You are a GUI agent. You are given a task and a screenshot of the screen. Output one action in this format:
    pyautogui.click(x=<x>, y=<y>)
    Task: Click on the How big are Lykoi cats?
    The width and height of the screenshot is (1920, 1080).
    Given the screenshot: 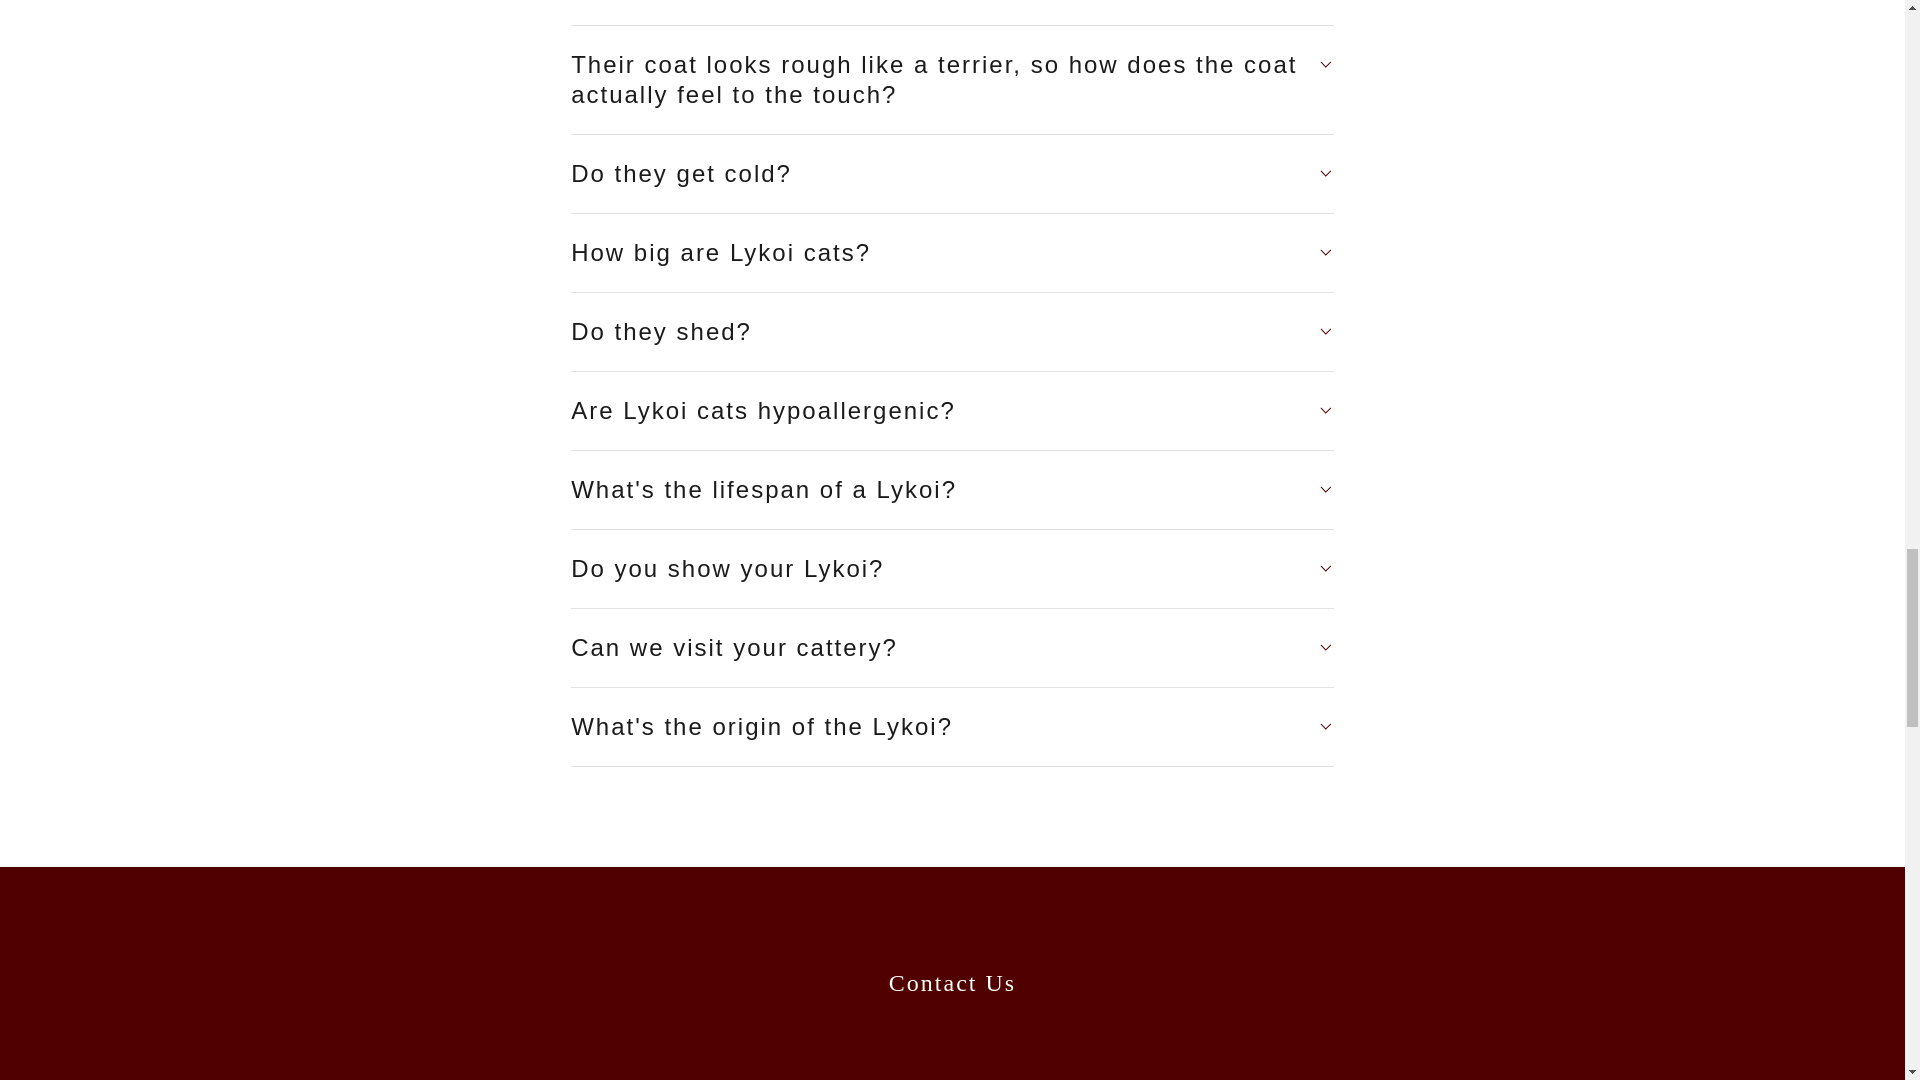 What is the action you would take?
    pyautogui.click(x=952, y=253)
    